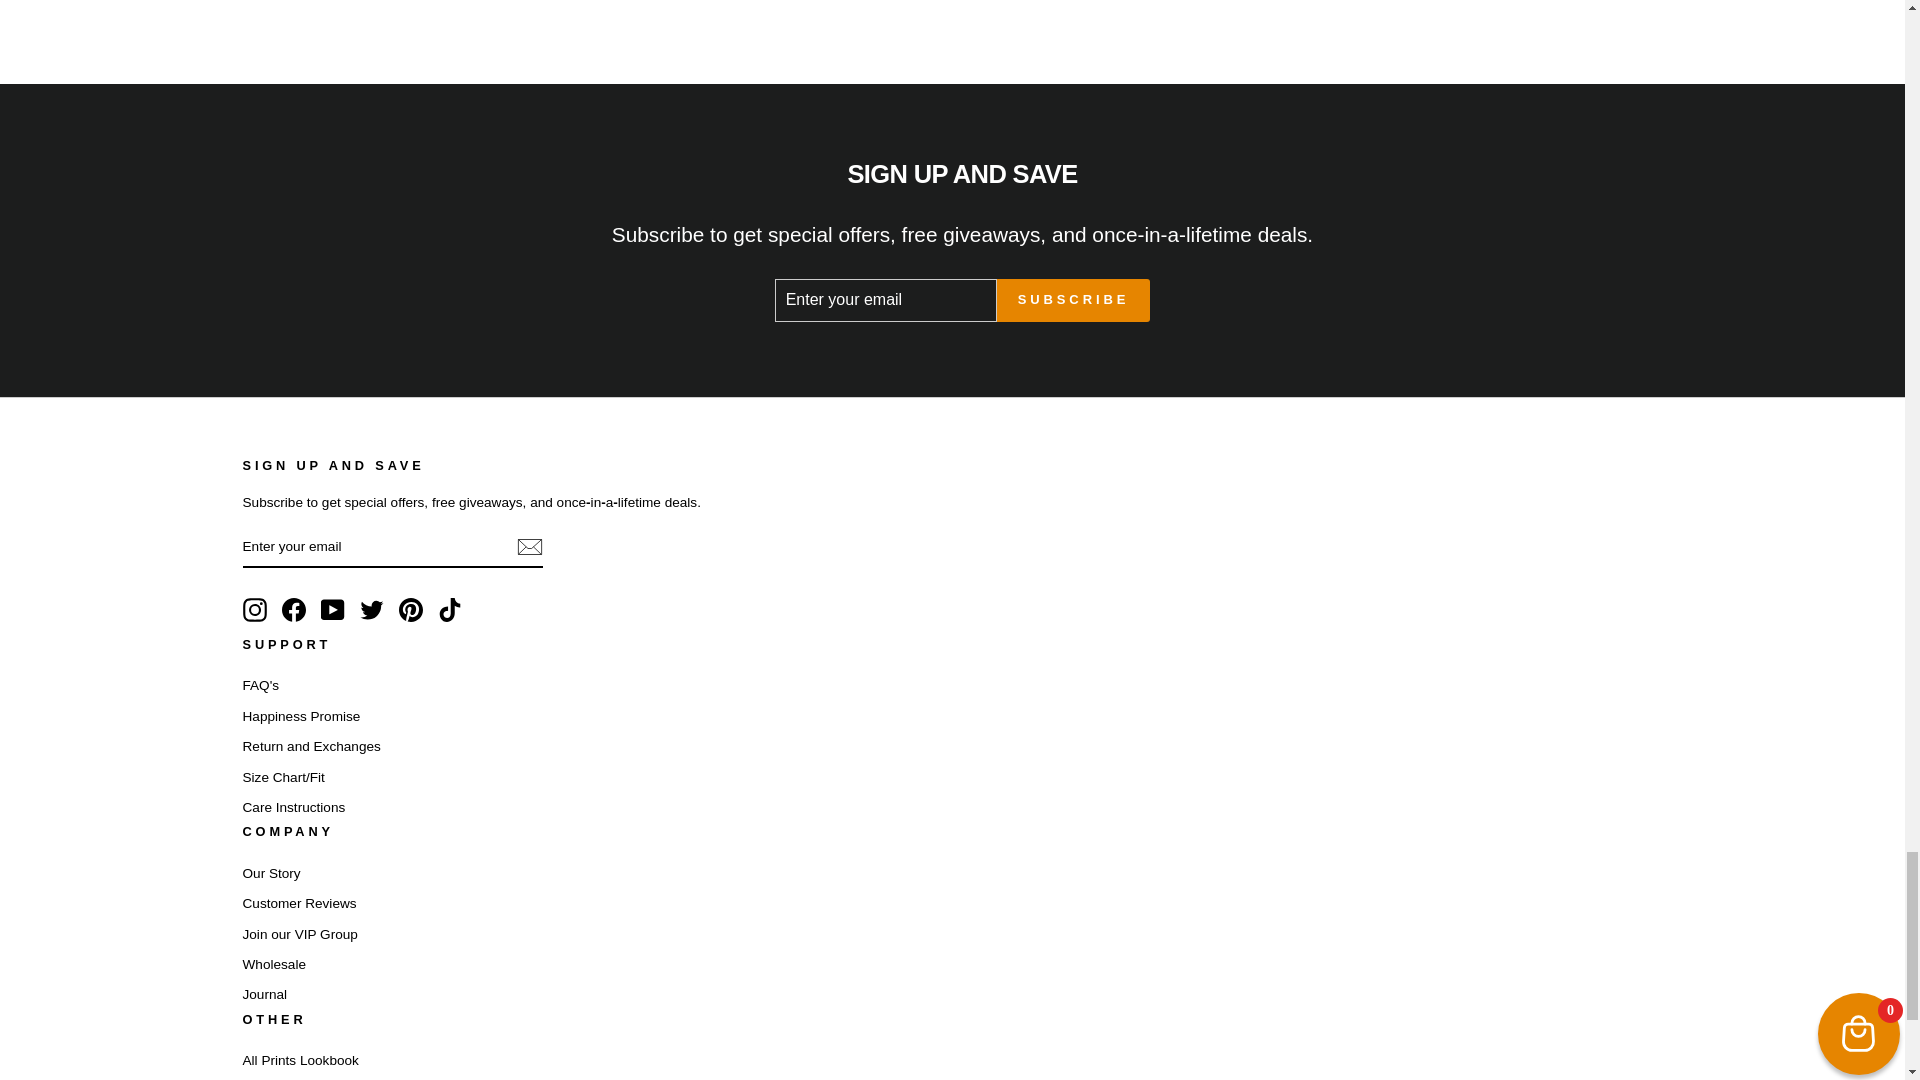 This screenshot has width=1920, height=1080. What do you see at coordinates (528, 546) in the screenshot?
I see `icon-email` at bounding box center [528, 546].